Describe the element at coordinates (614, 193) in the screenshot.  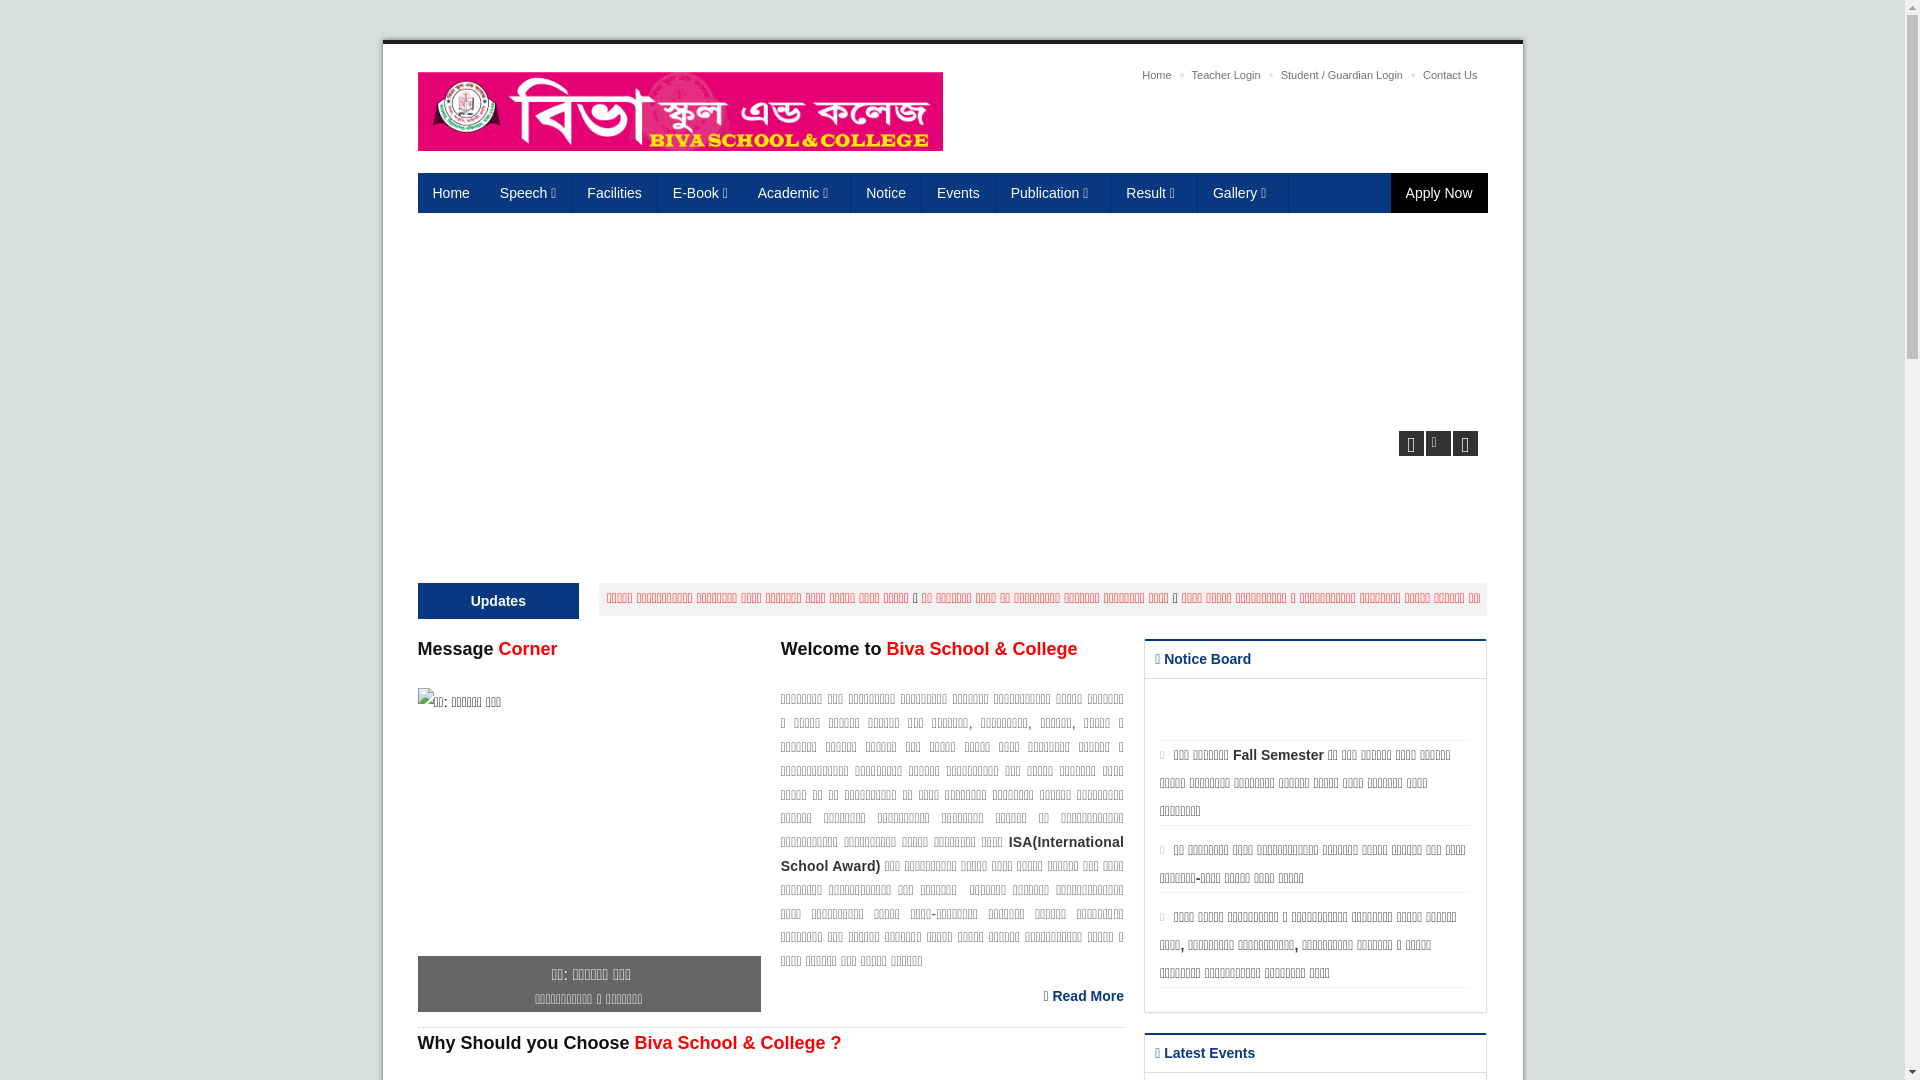
I see `Facilities` at that location.